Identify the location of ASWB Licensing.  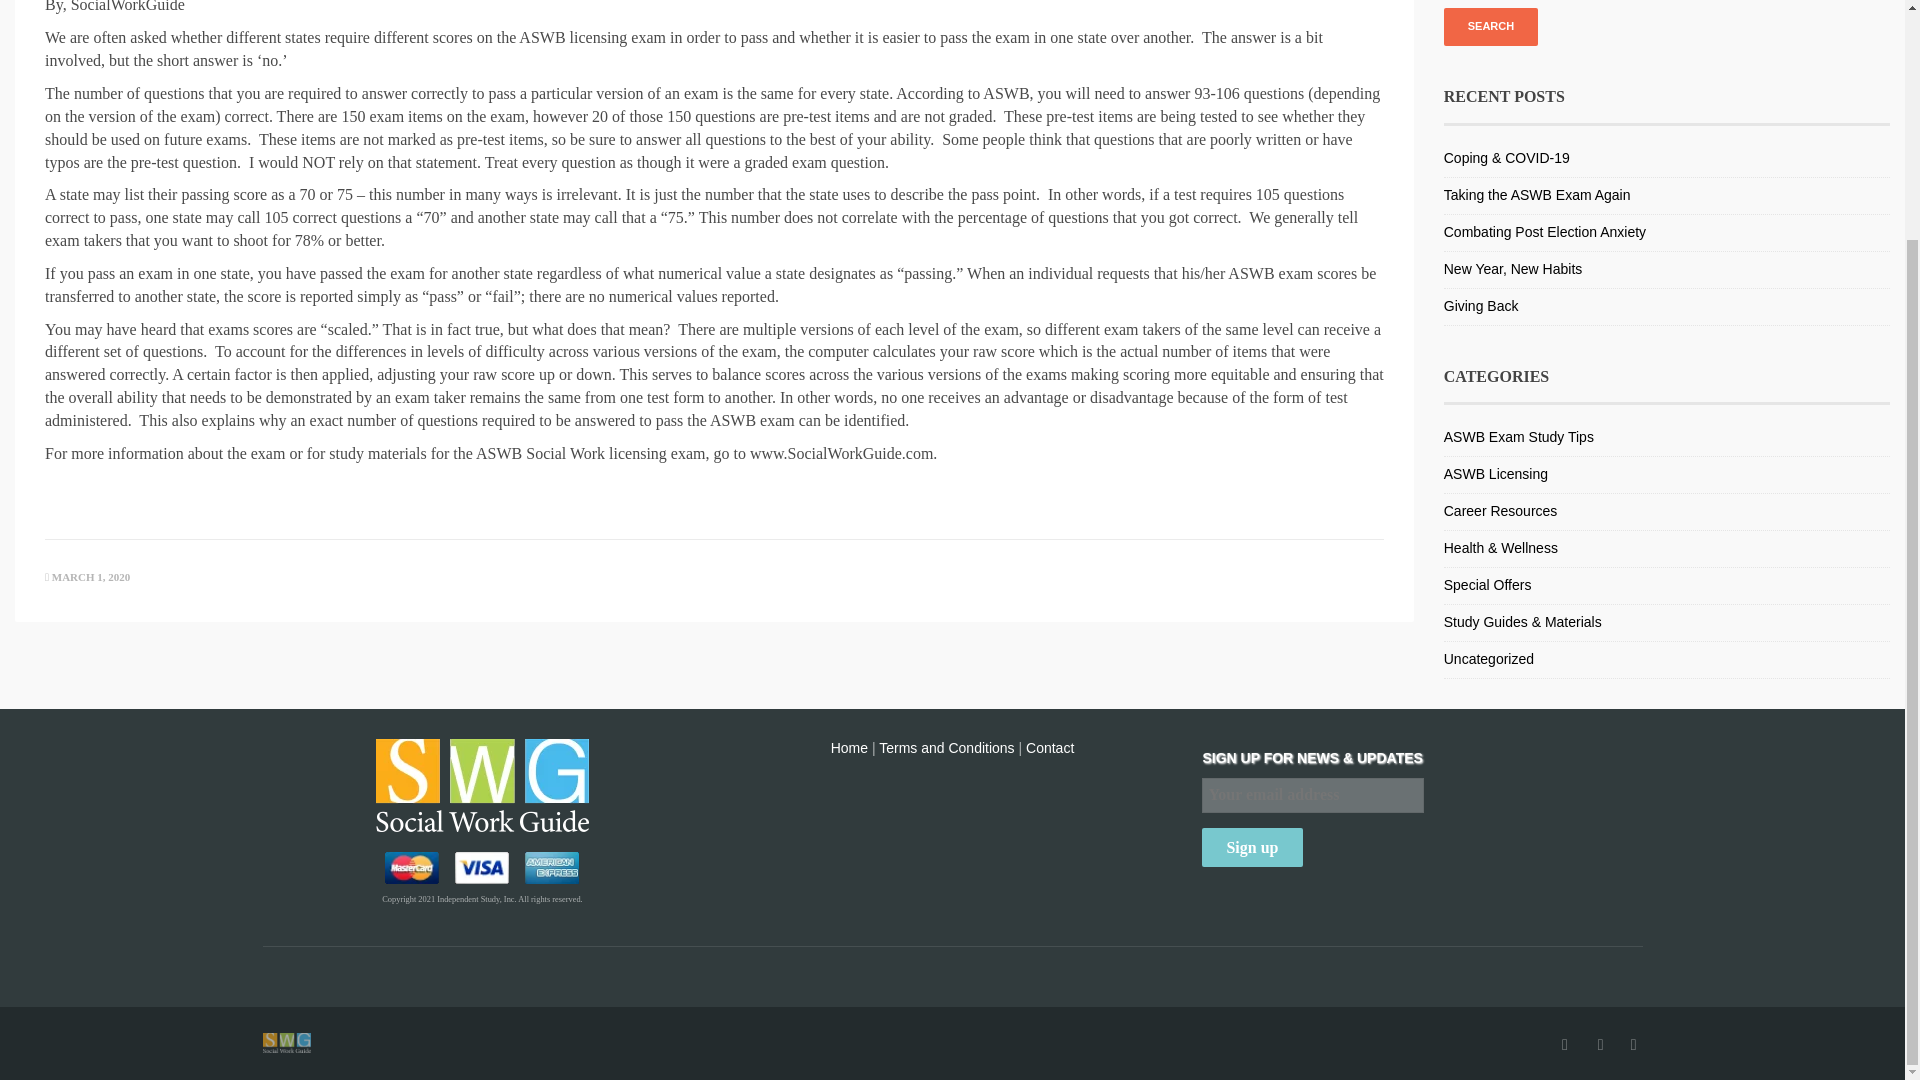
(1495, 473).